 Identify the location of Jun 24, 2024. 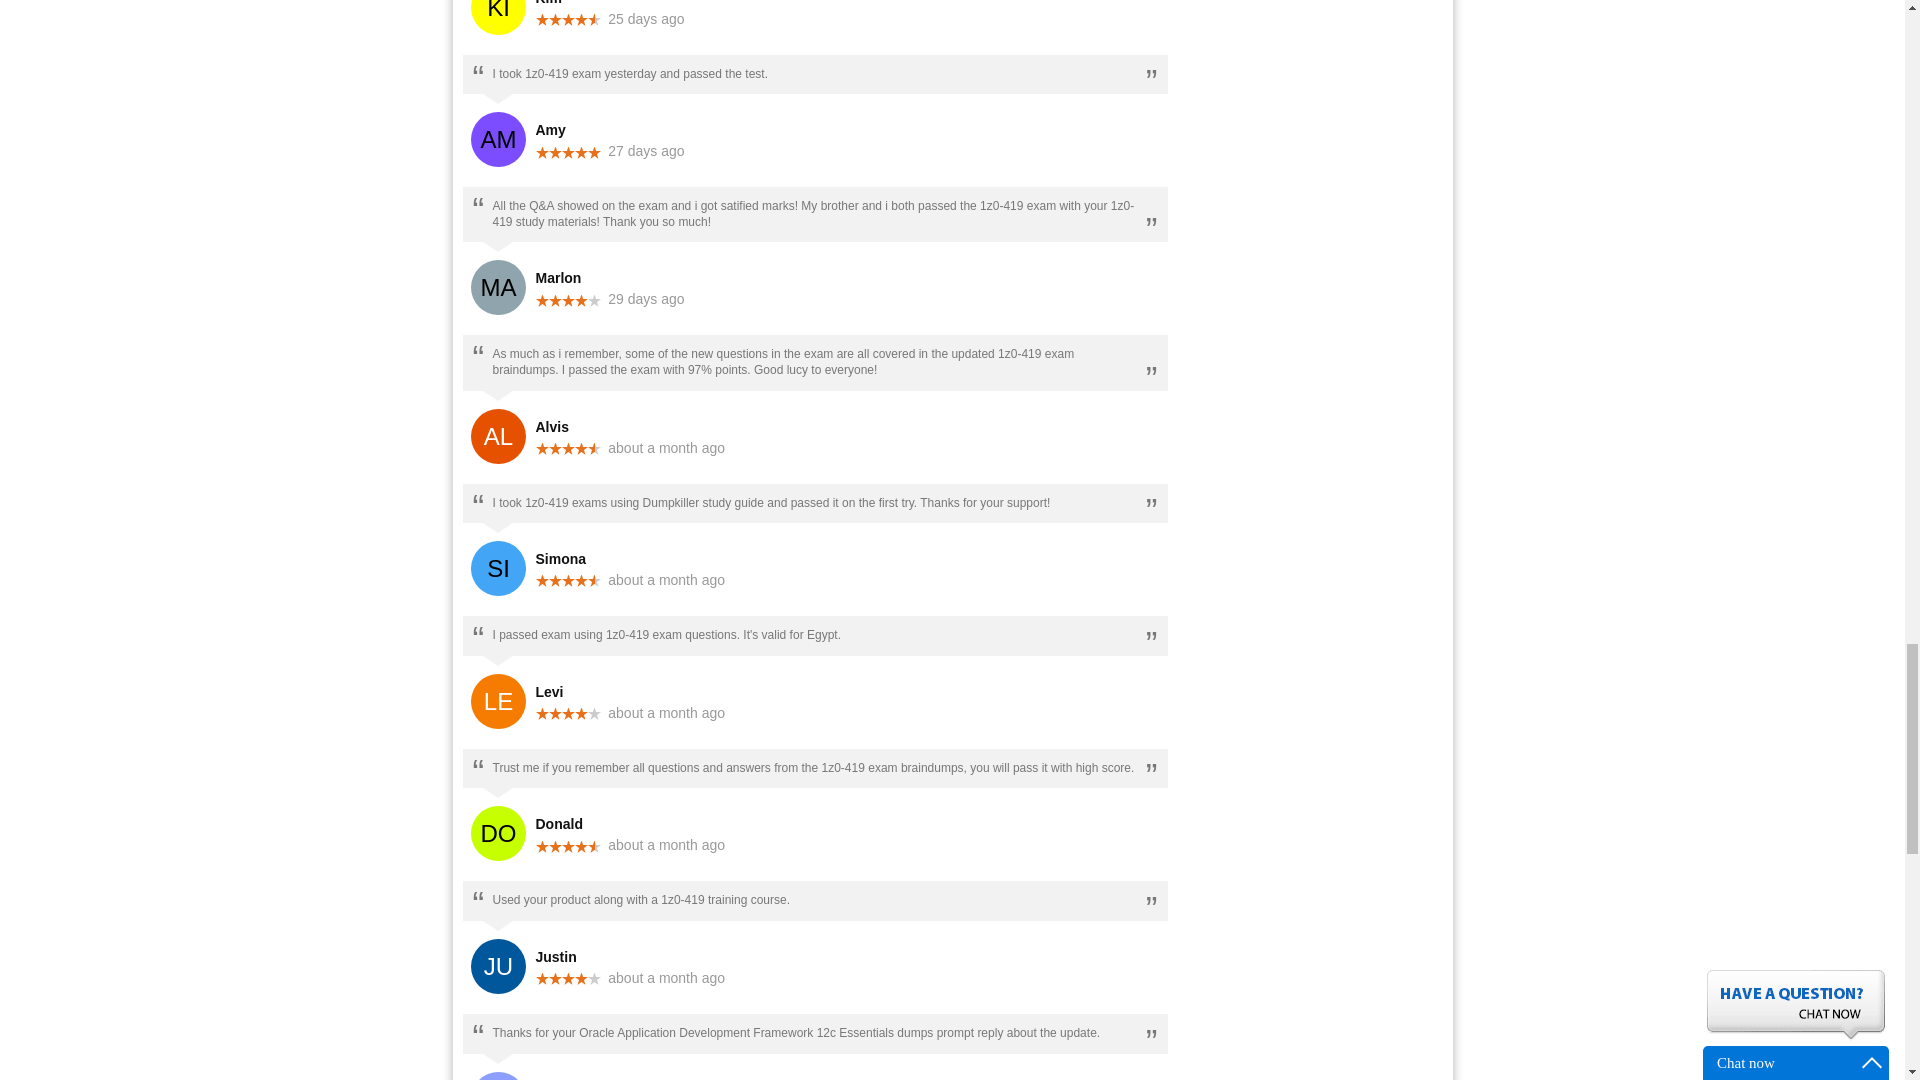
(646, 18).